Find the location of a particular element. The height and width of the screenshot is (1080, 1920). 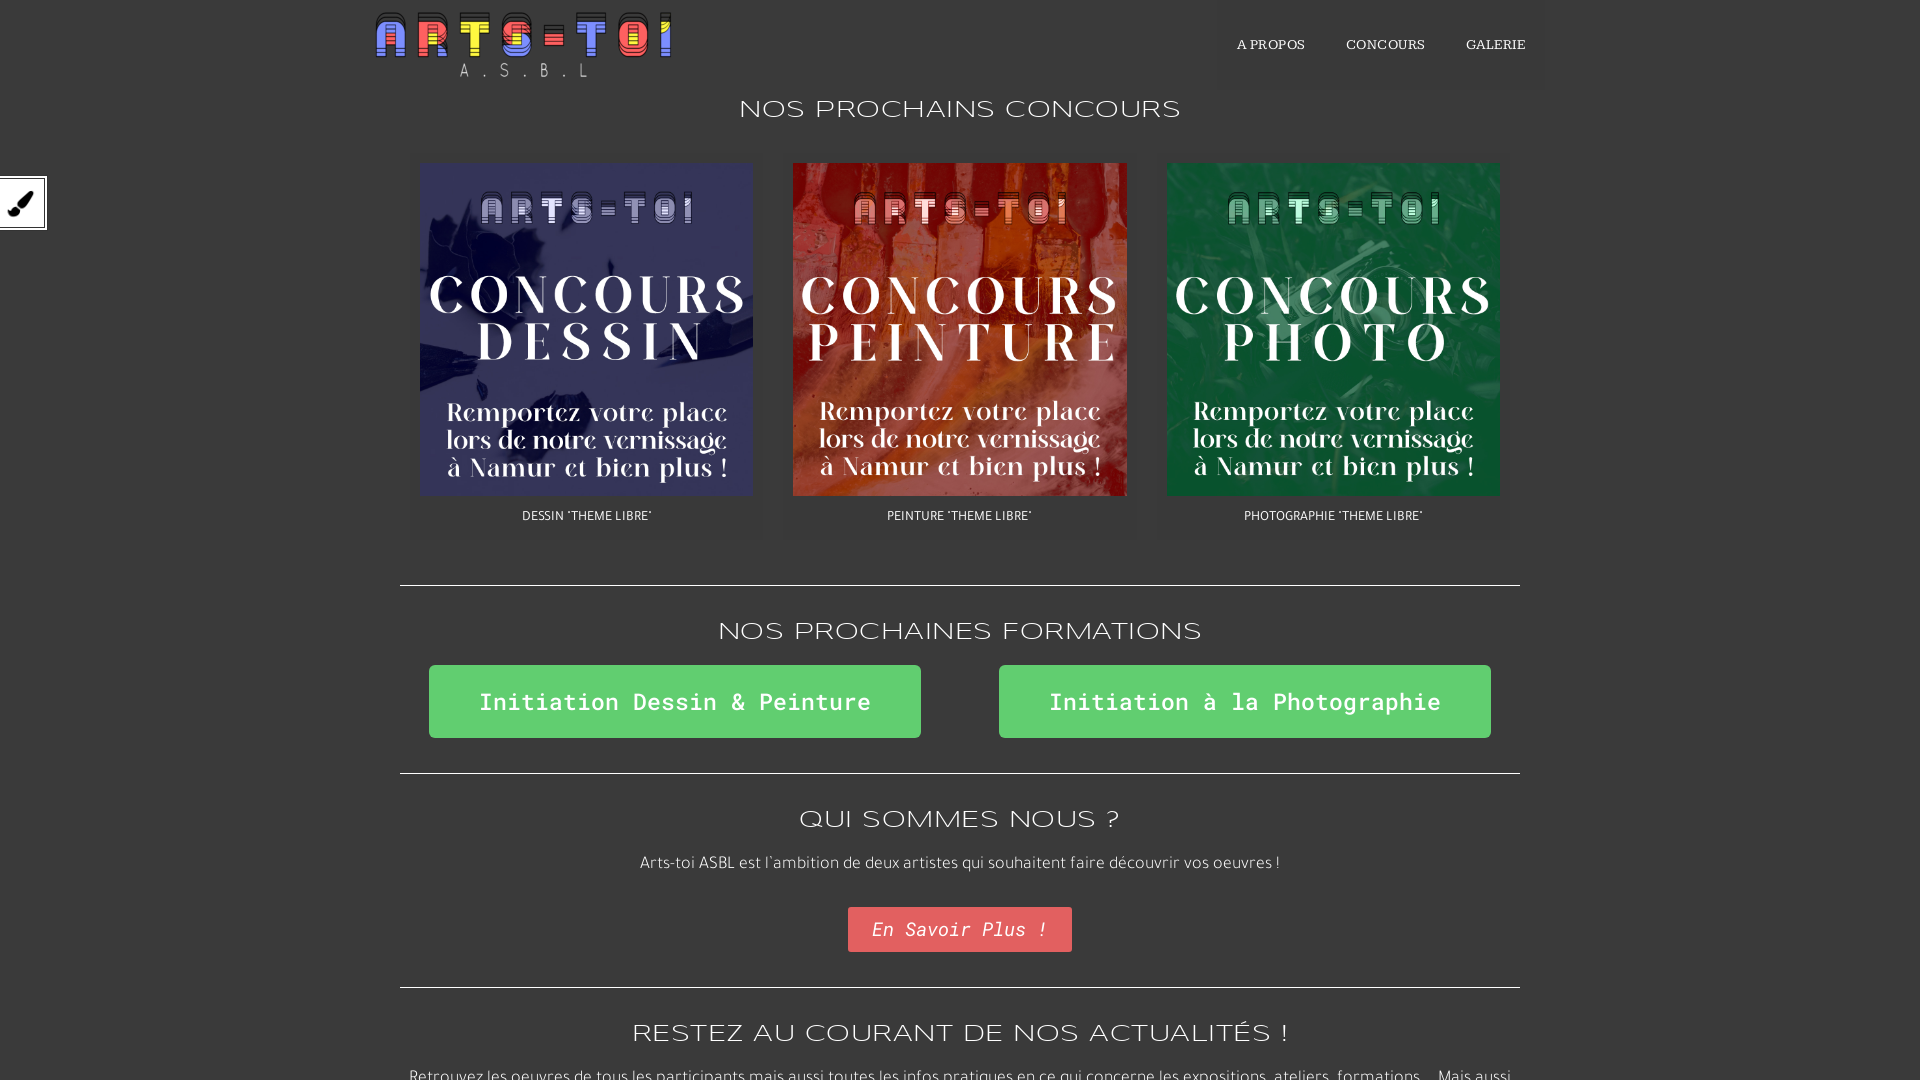

En Savoir Plus ! is located at coordinates (960, 930).